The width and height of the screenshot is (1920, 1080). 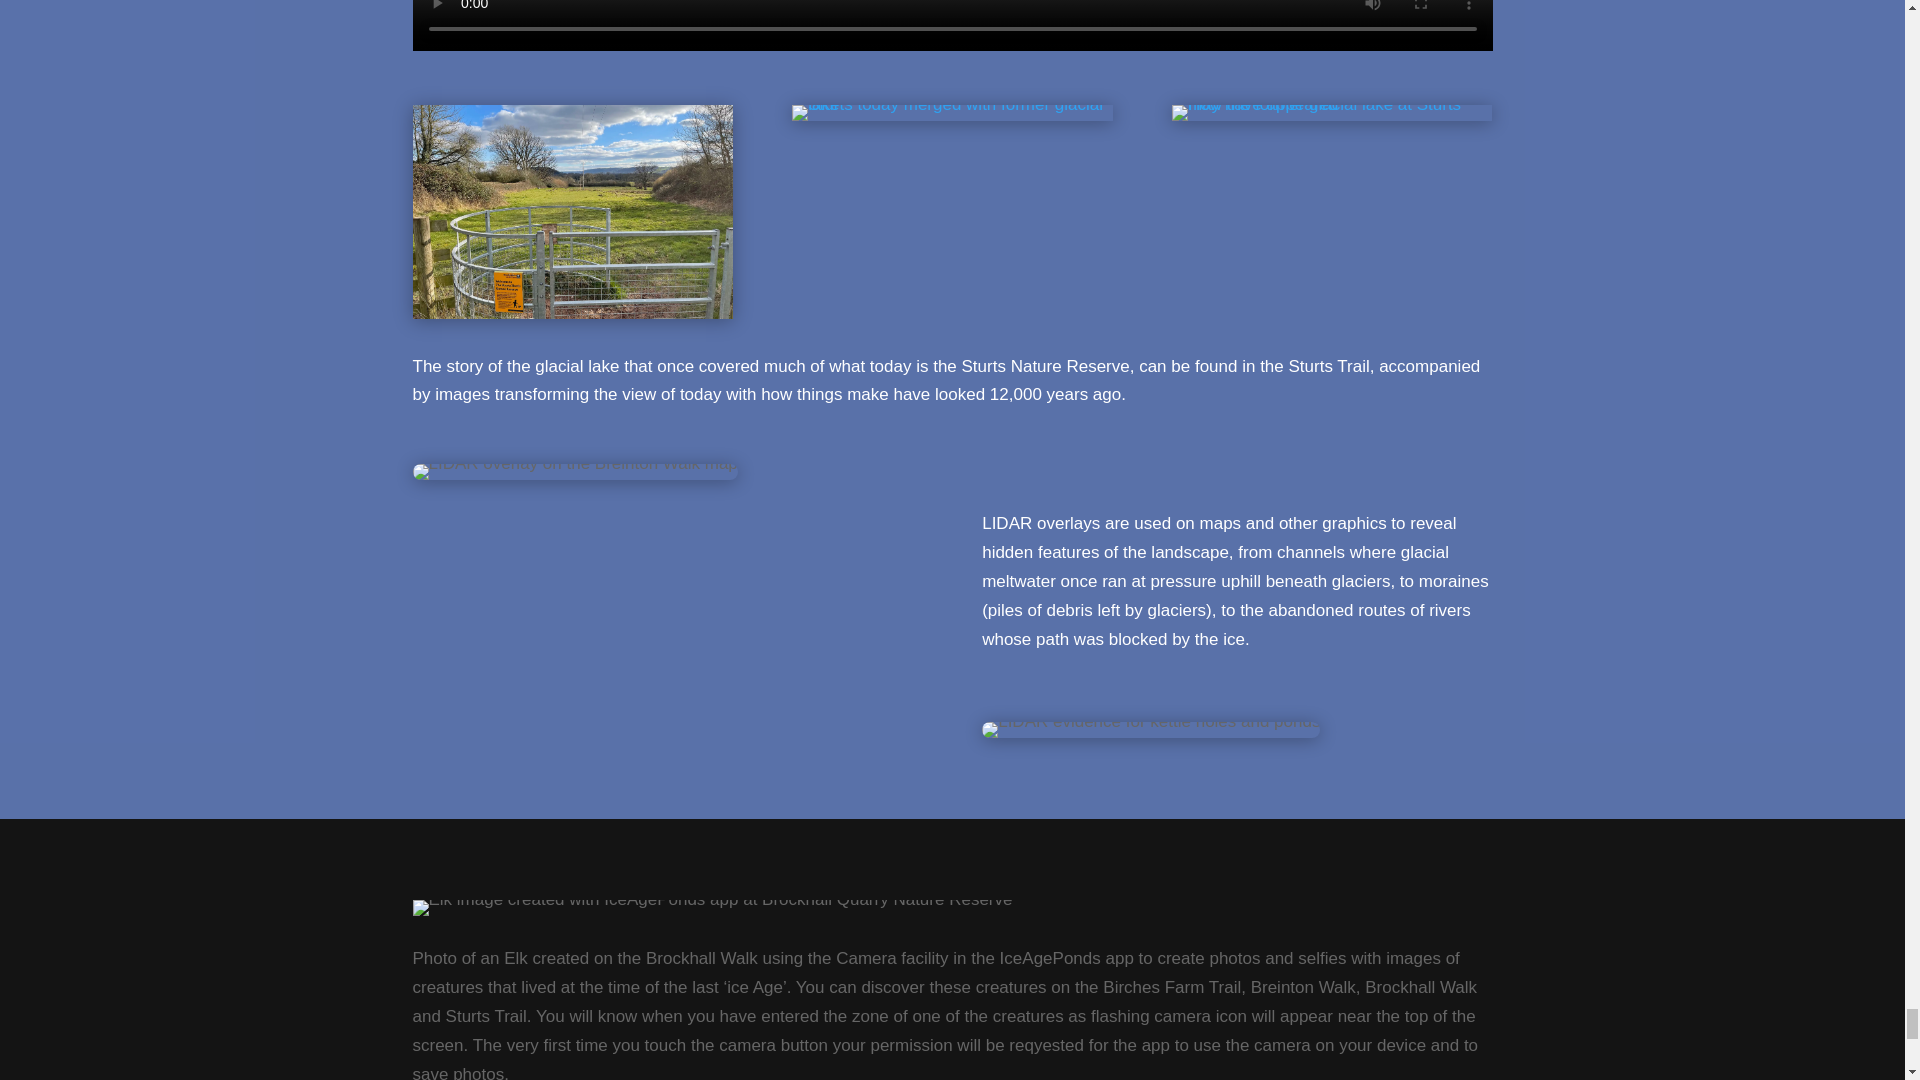 What do you see at coordinates (574, 472) in the screenshot?
I see `LIDAR overlay on the Breinton Walk map` at bounding box center [574, 472].